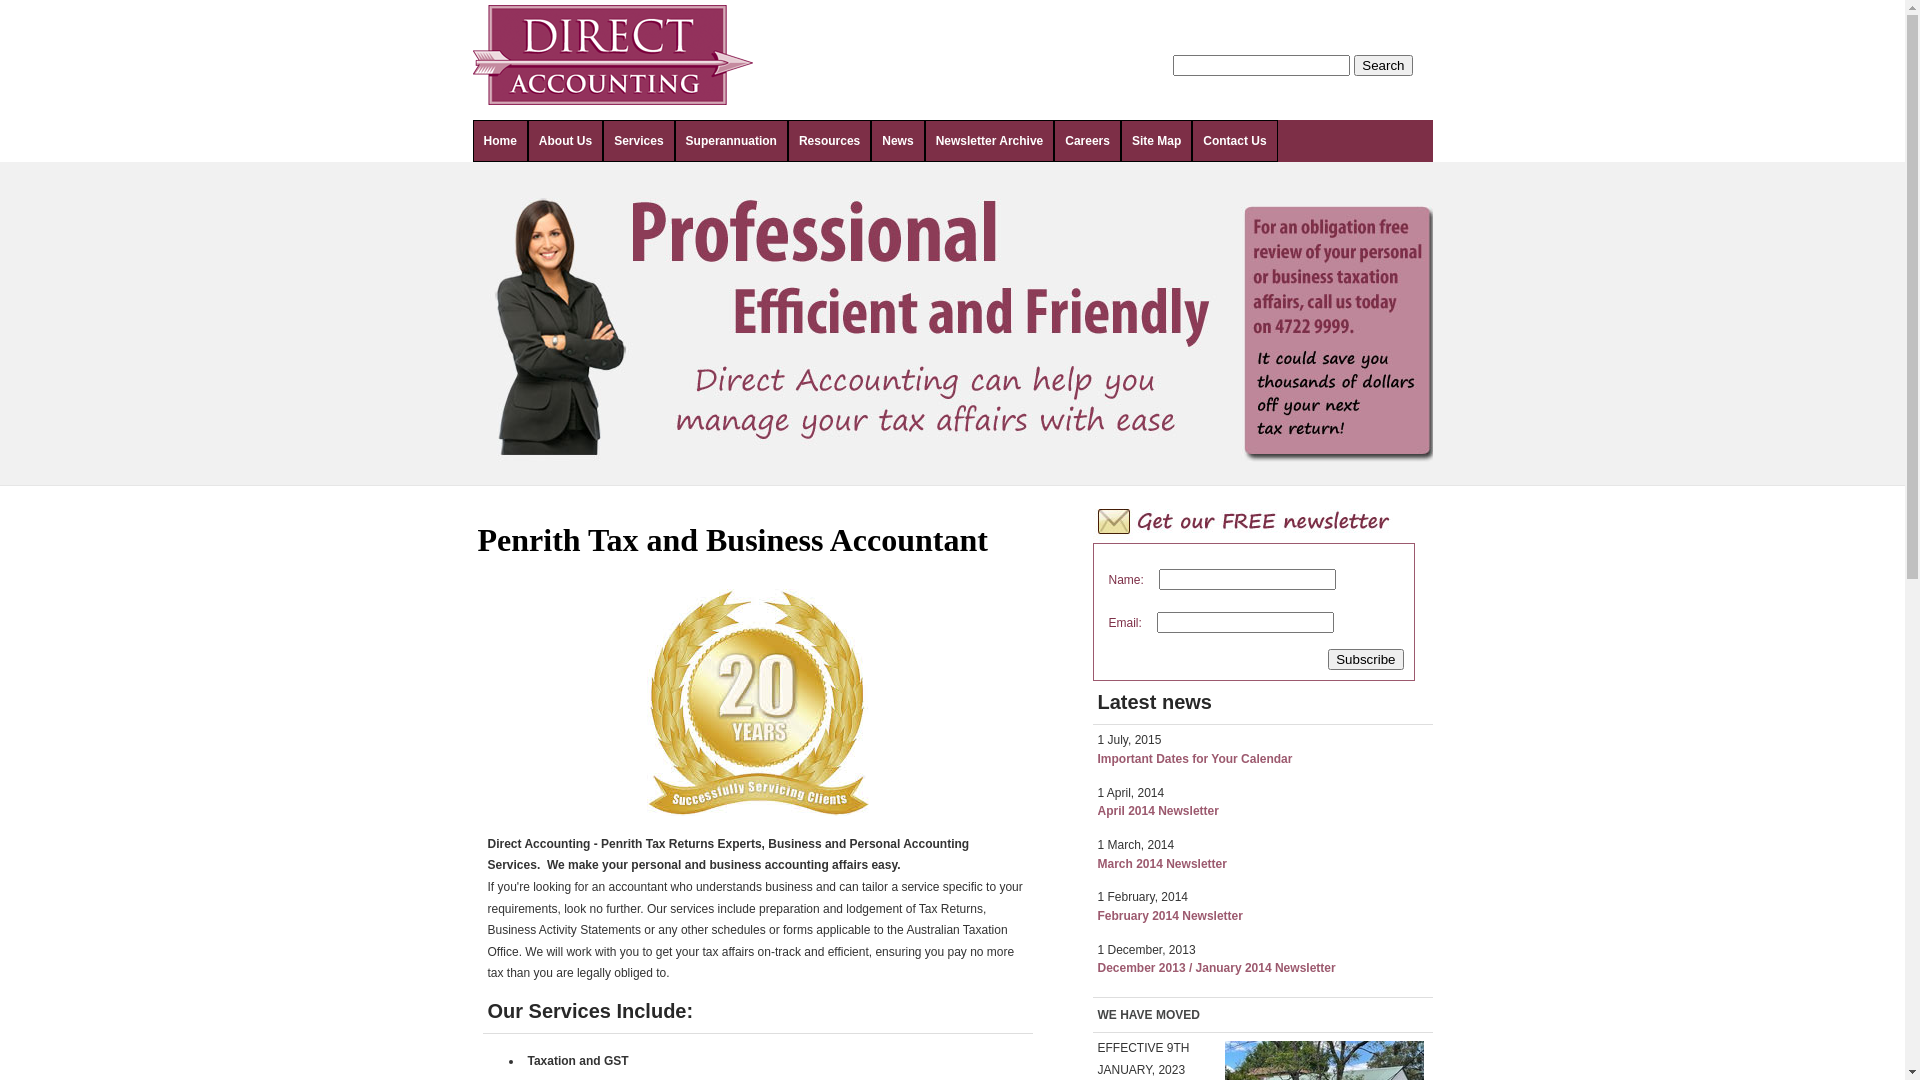 This screenshot has height=1080, width=1920. What do you see at coordinates (1196, 759) in the screenshot?
I see `Important Dates for Your Calendar` at bounding box center [1196, 759].